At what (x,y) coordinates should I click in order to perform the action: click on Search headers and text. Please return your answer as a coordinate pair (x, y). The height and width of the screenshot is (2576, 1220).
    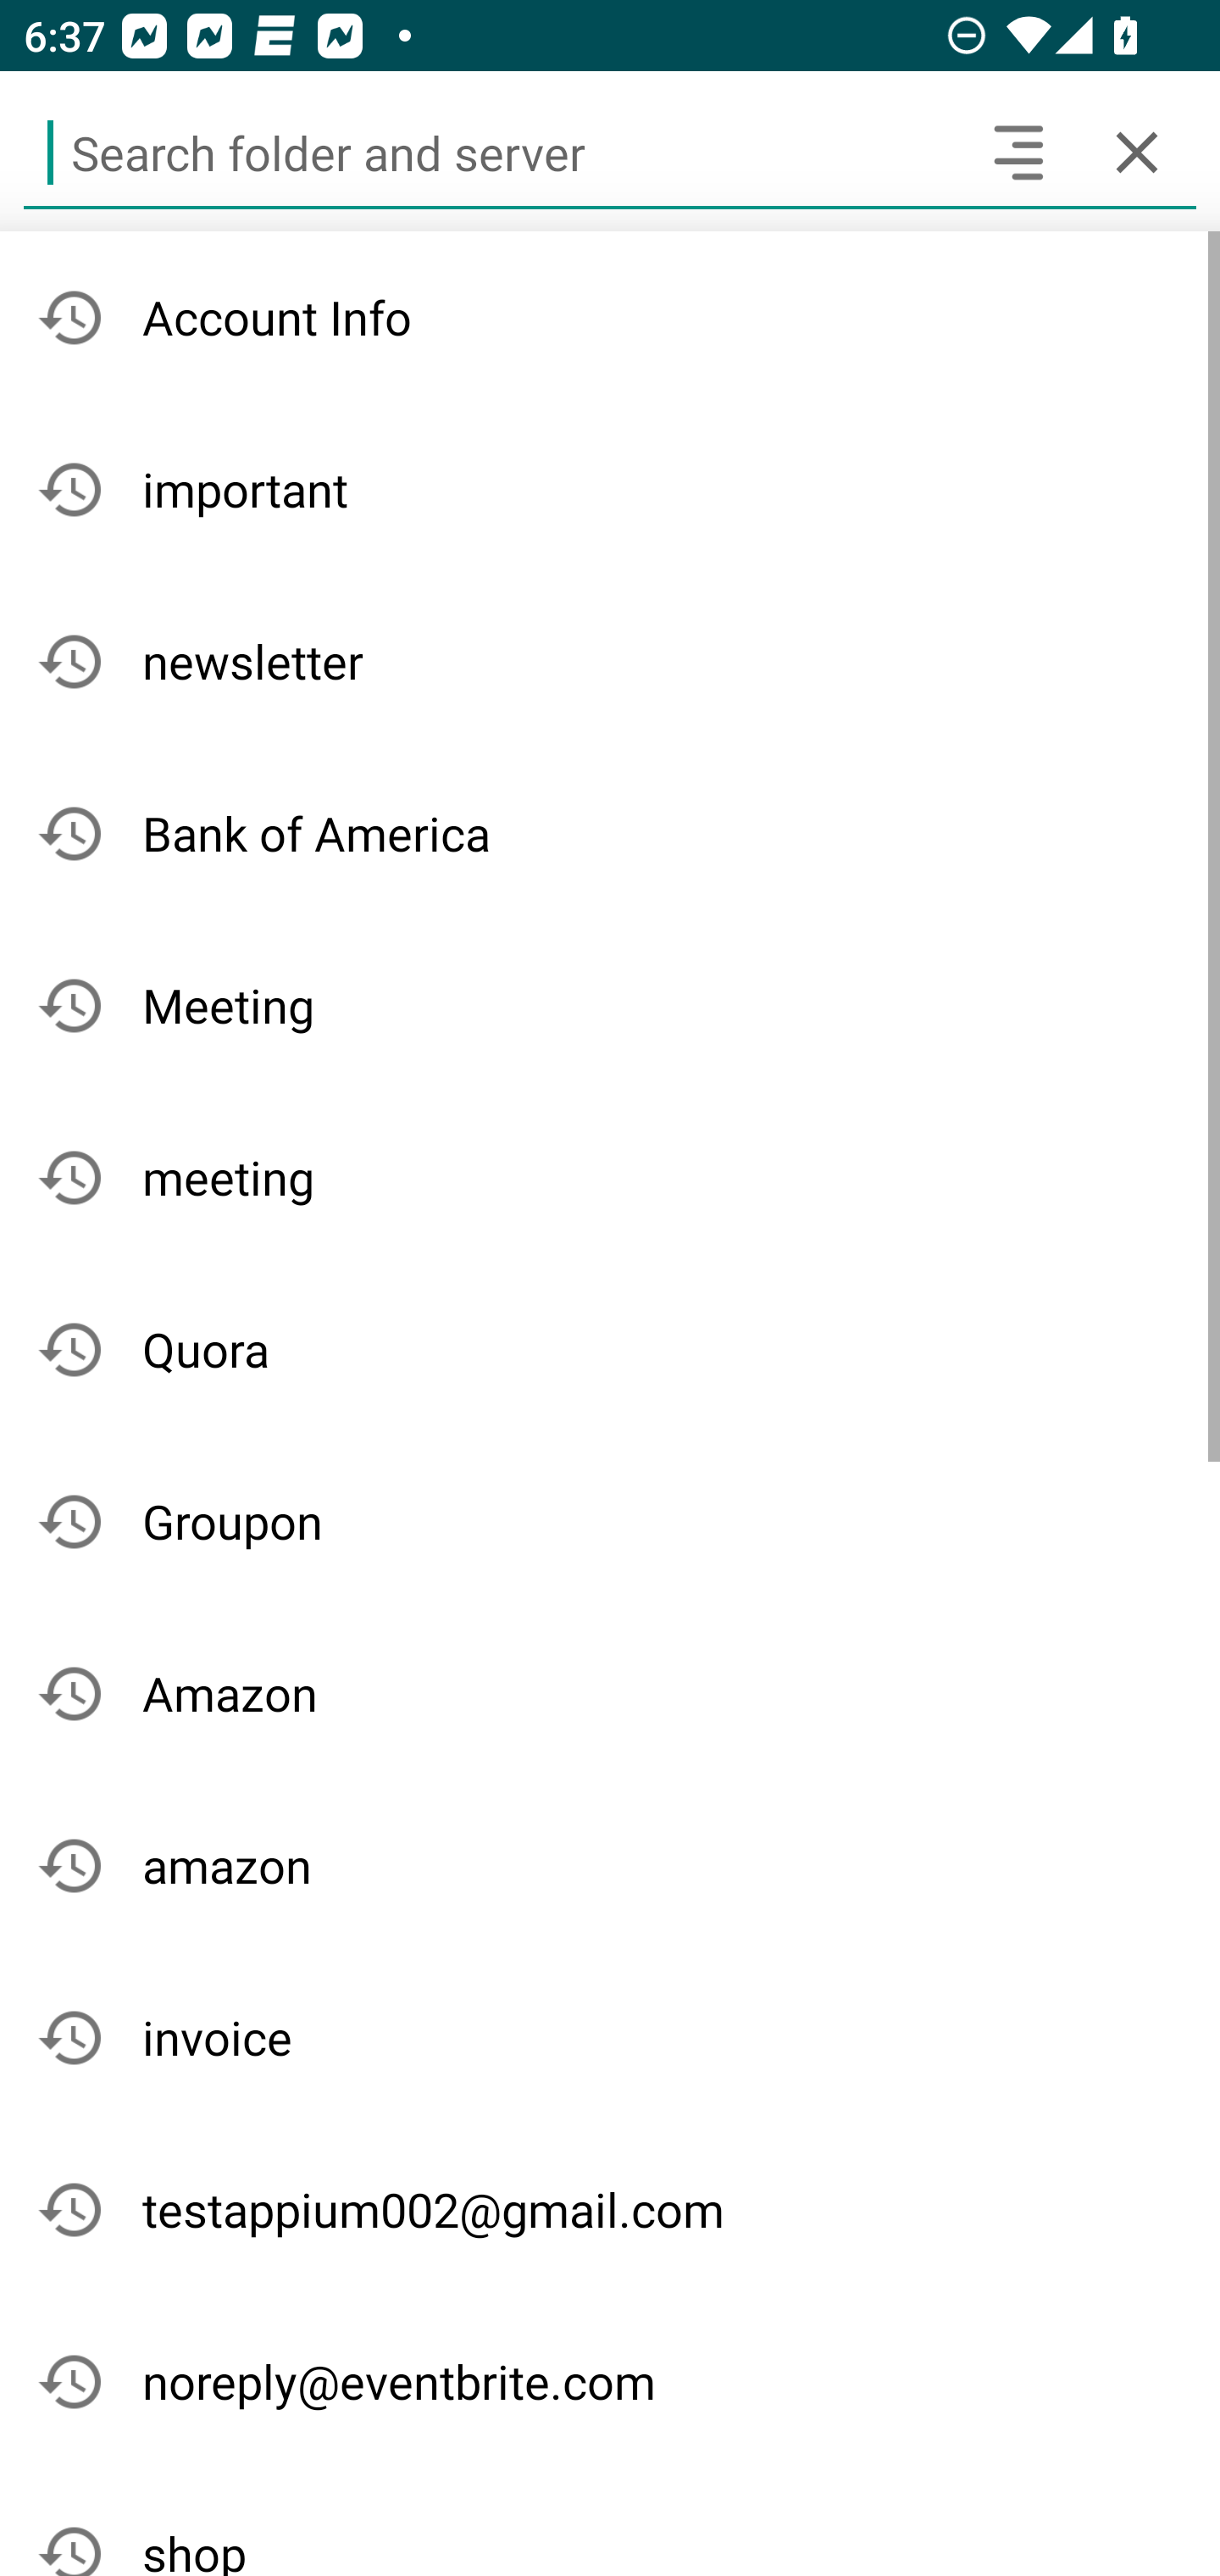
    Looking at the image, I should click on (1018, 152).